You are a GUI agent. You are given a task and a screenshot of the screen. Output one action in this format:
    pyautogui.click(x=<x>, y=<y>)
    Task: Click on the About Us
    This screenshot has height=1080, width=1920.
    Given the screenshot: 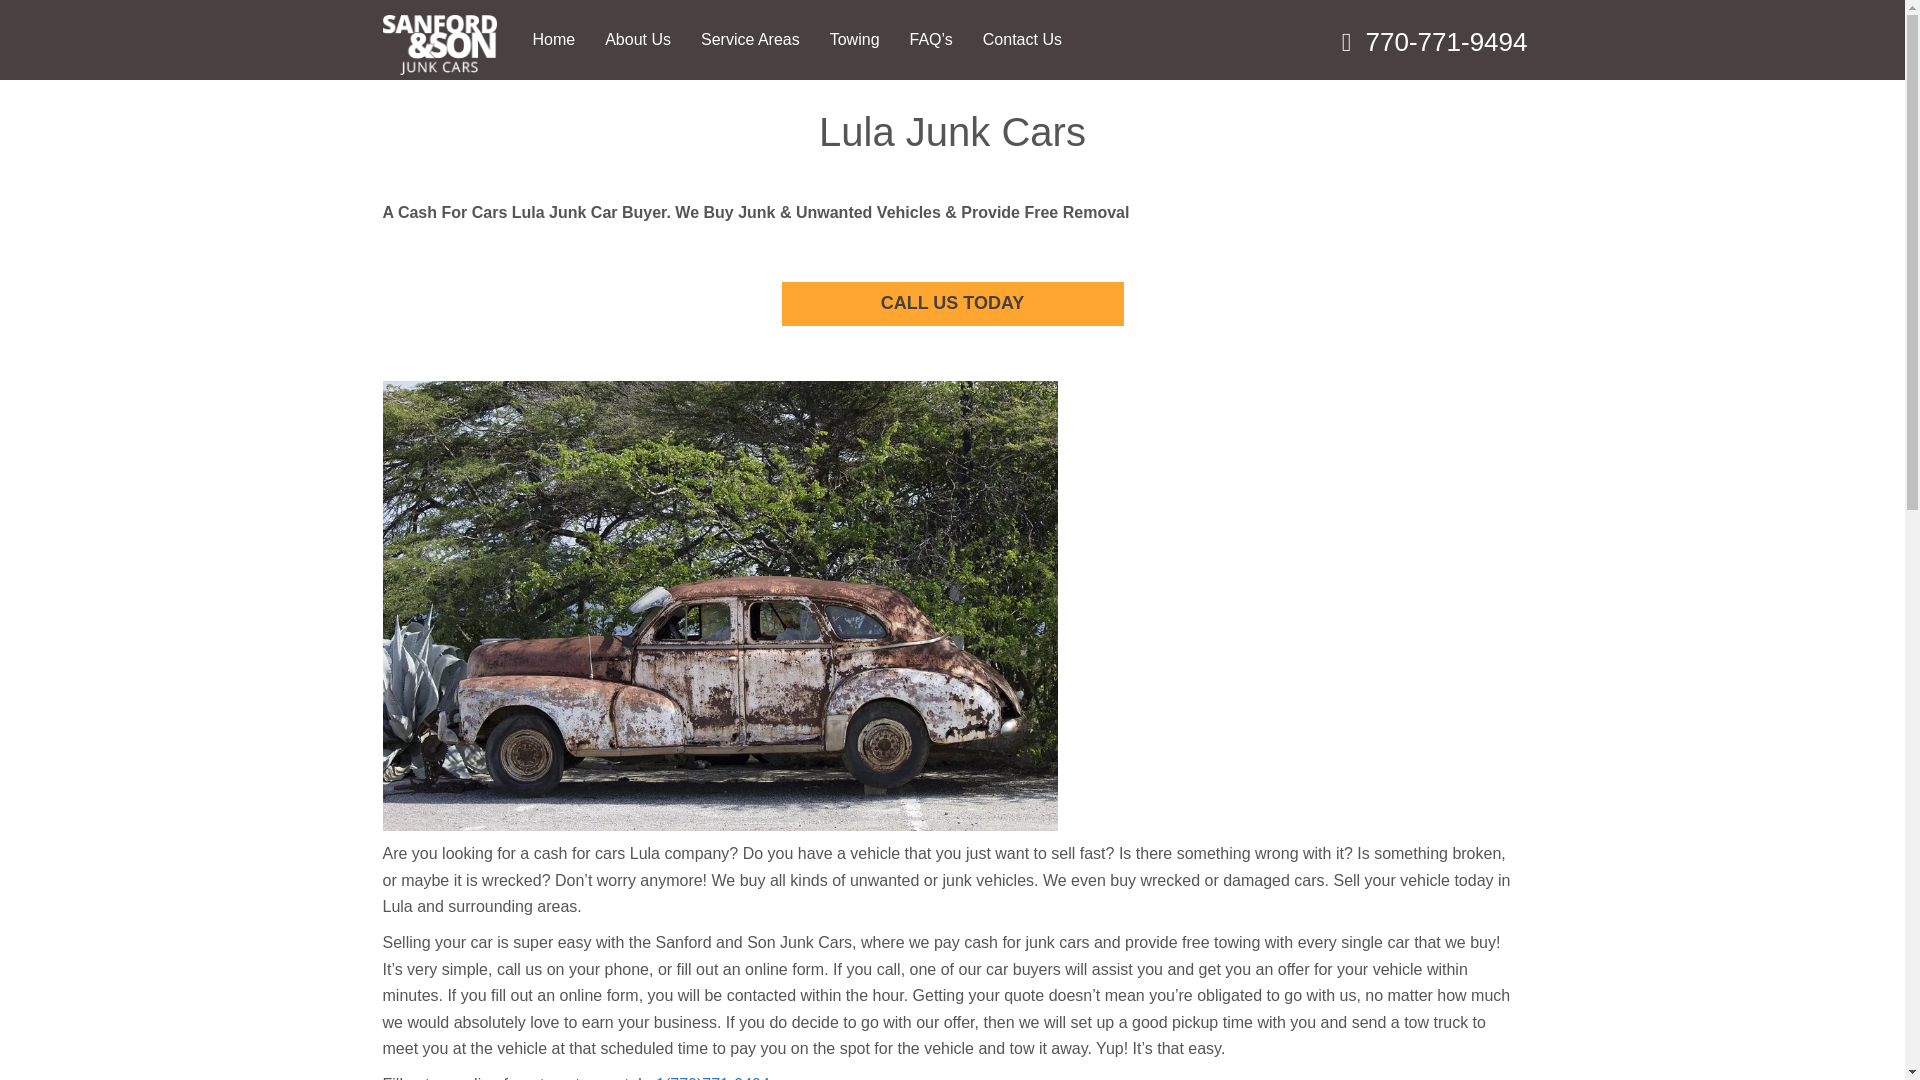 What is the action you would take?
    pyautogui.click(x=637, y=40)
    